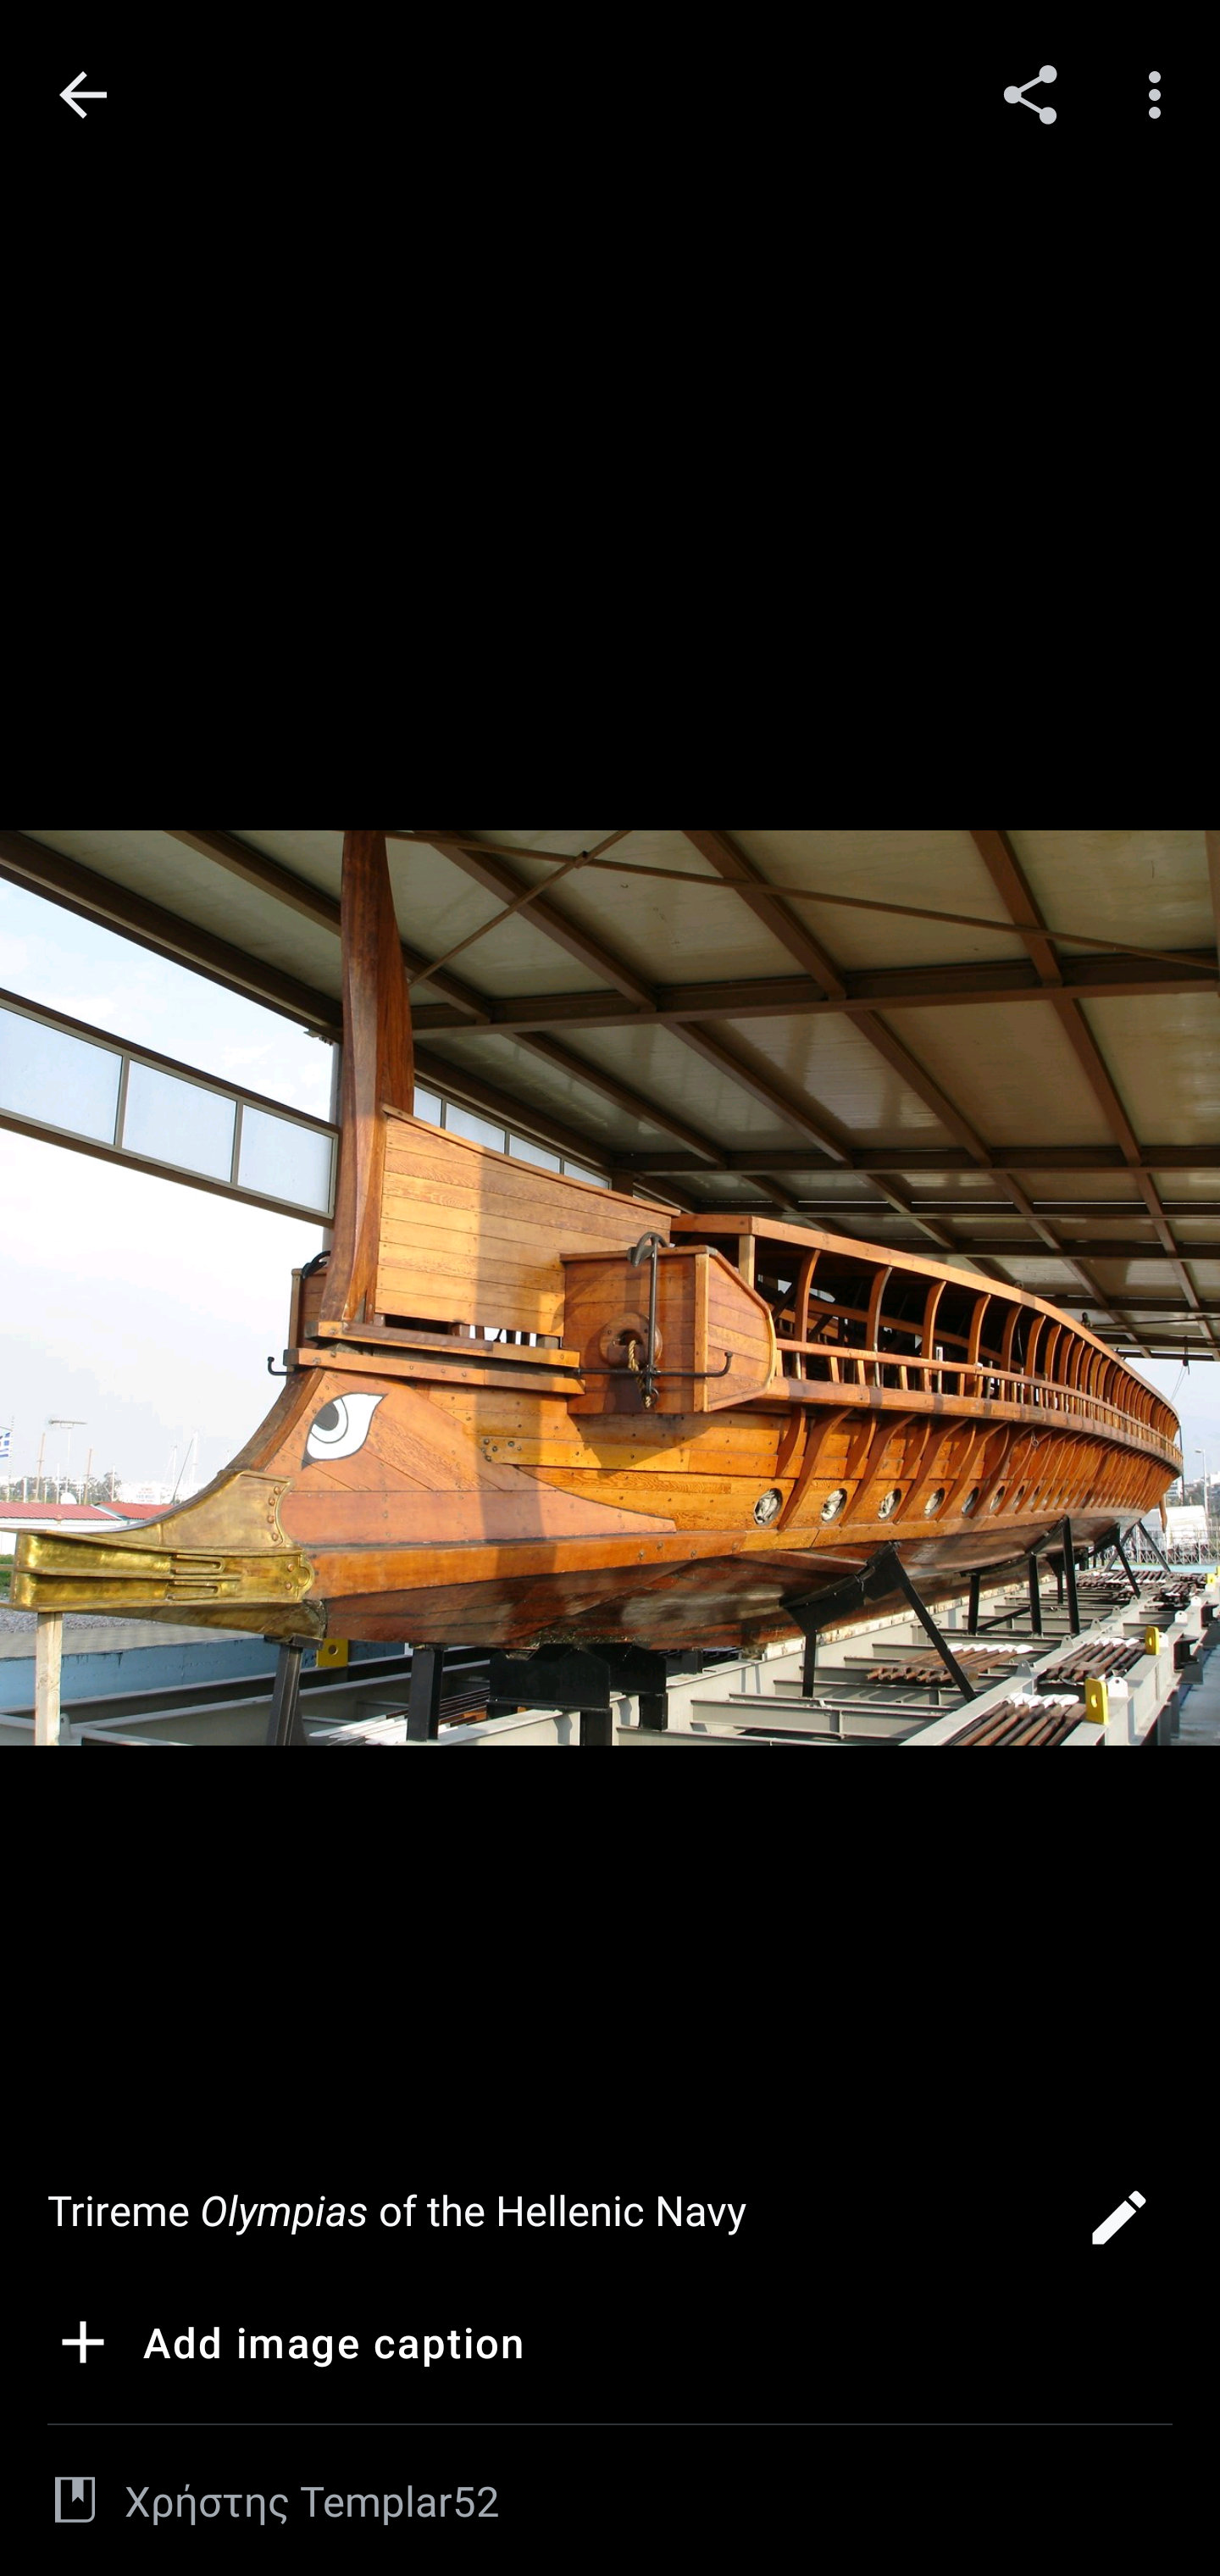 Image resolution: width=1220 pixels, height=2576 pixels. I want to click on Share, so click(1030, 93).